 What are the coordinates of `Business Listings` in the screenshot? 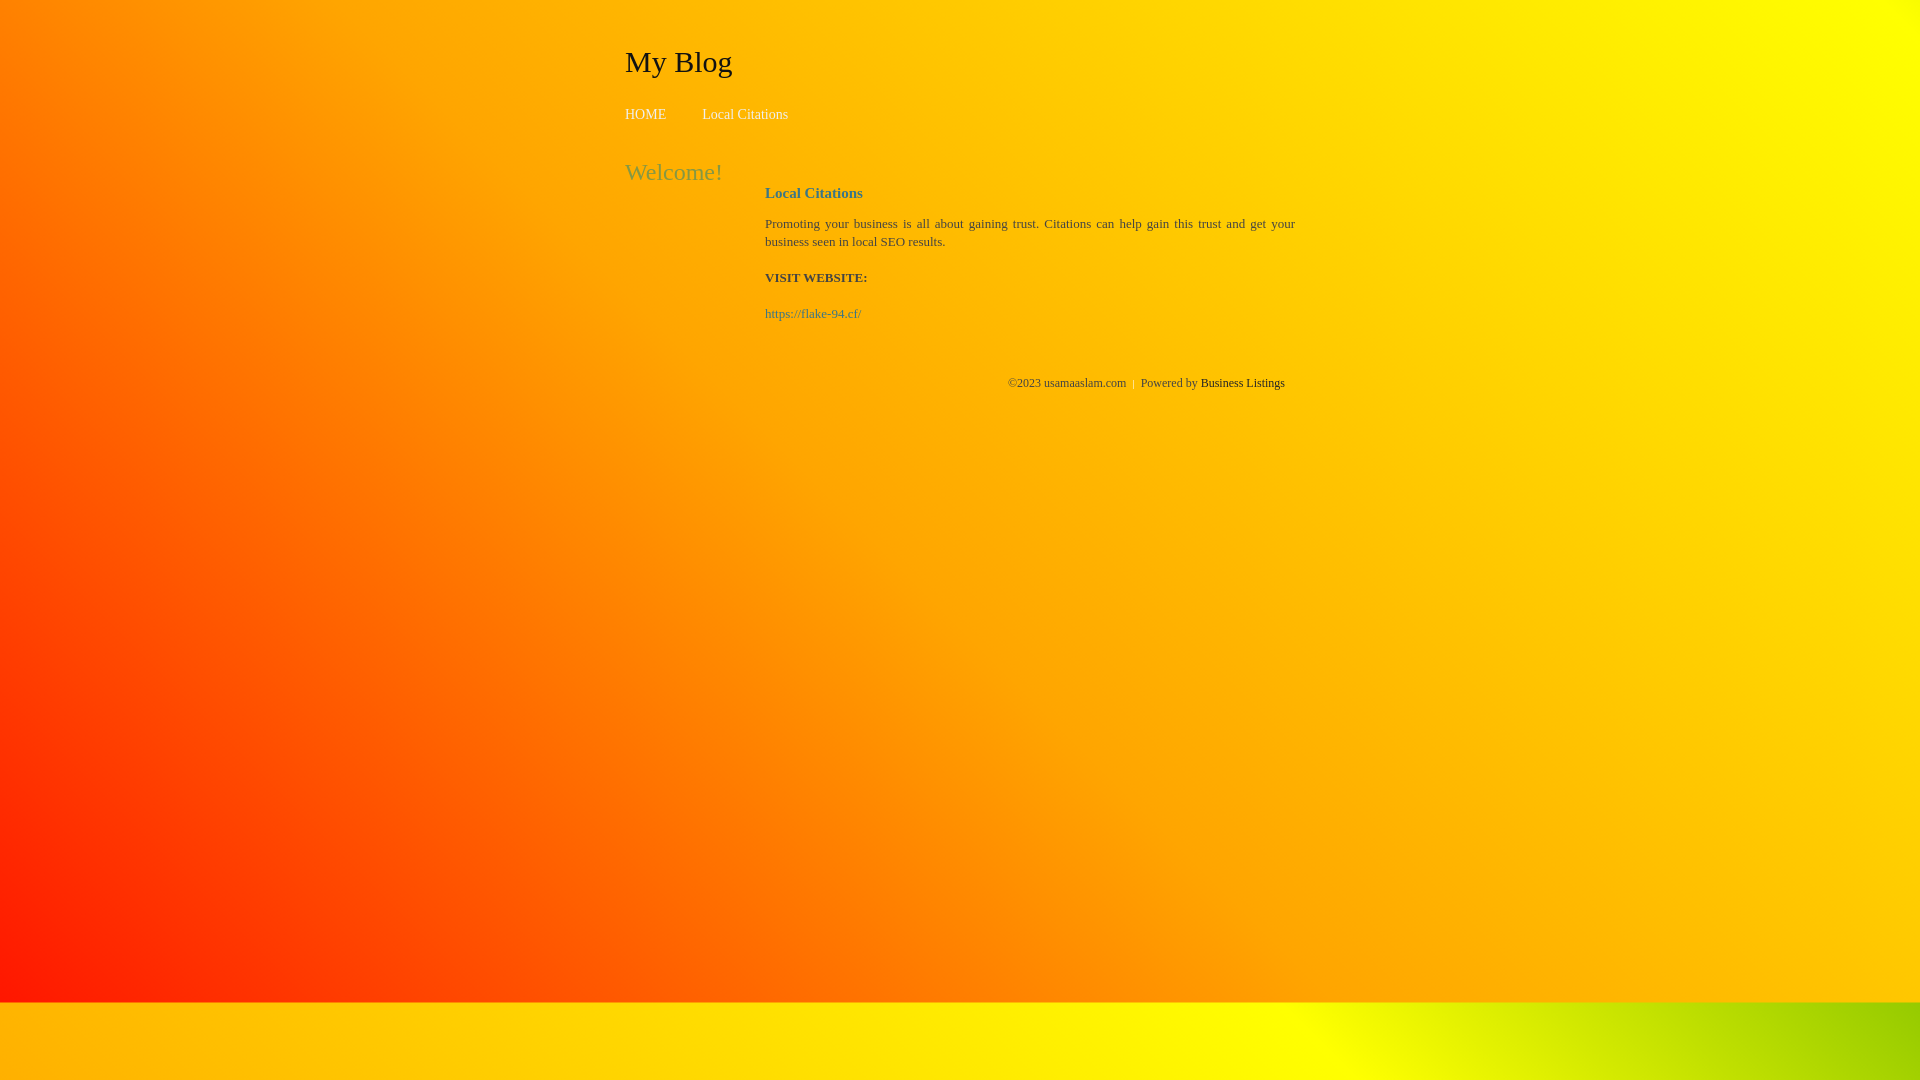 It's located at (1243, 383).